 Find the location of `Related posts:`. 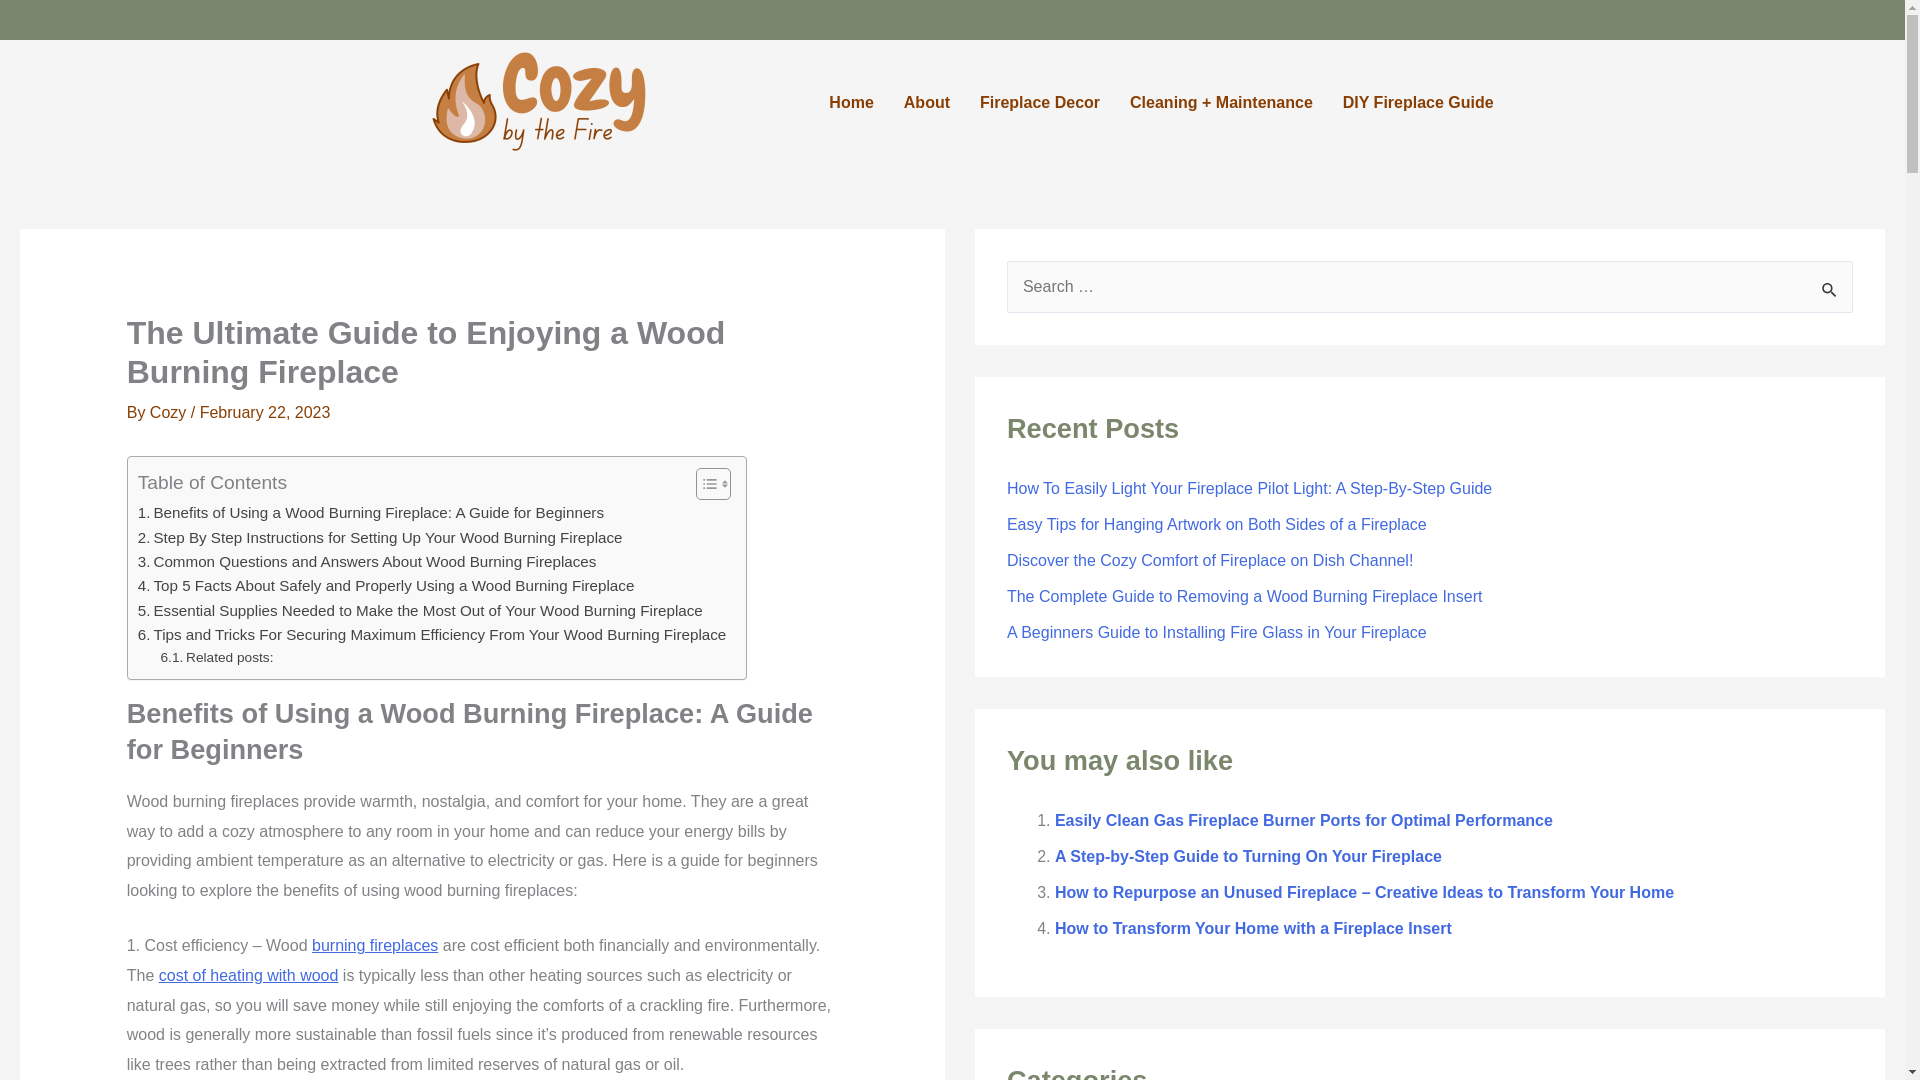

Related posts: is located at coordinates (218, 657).